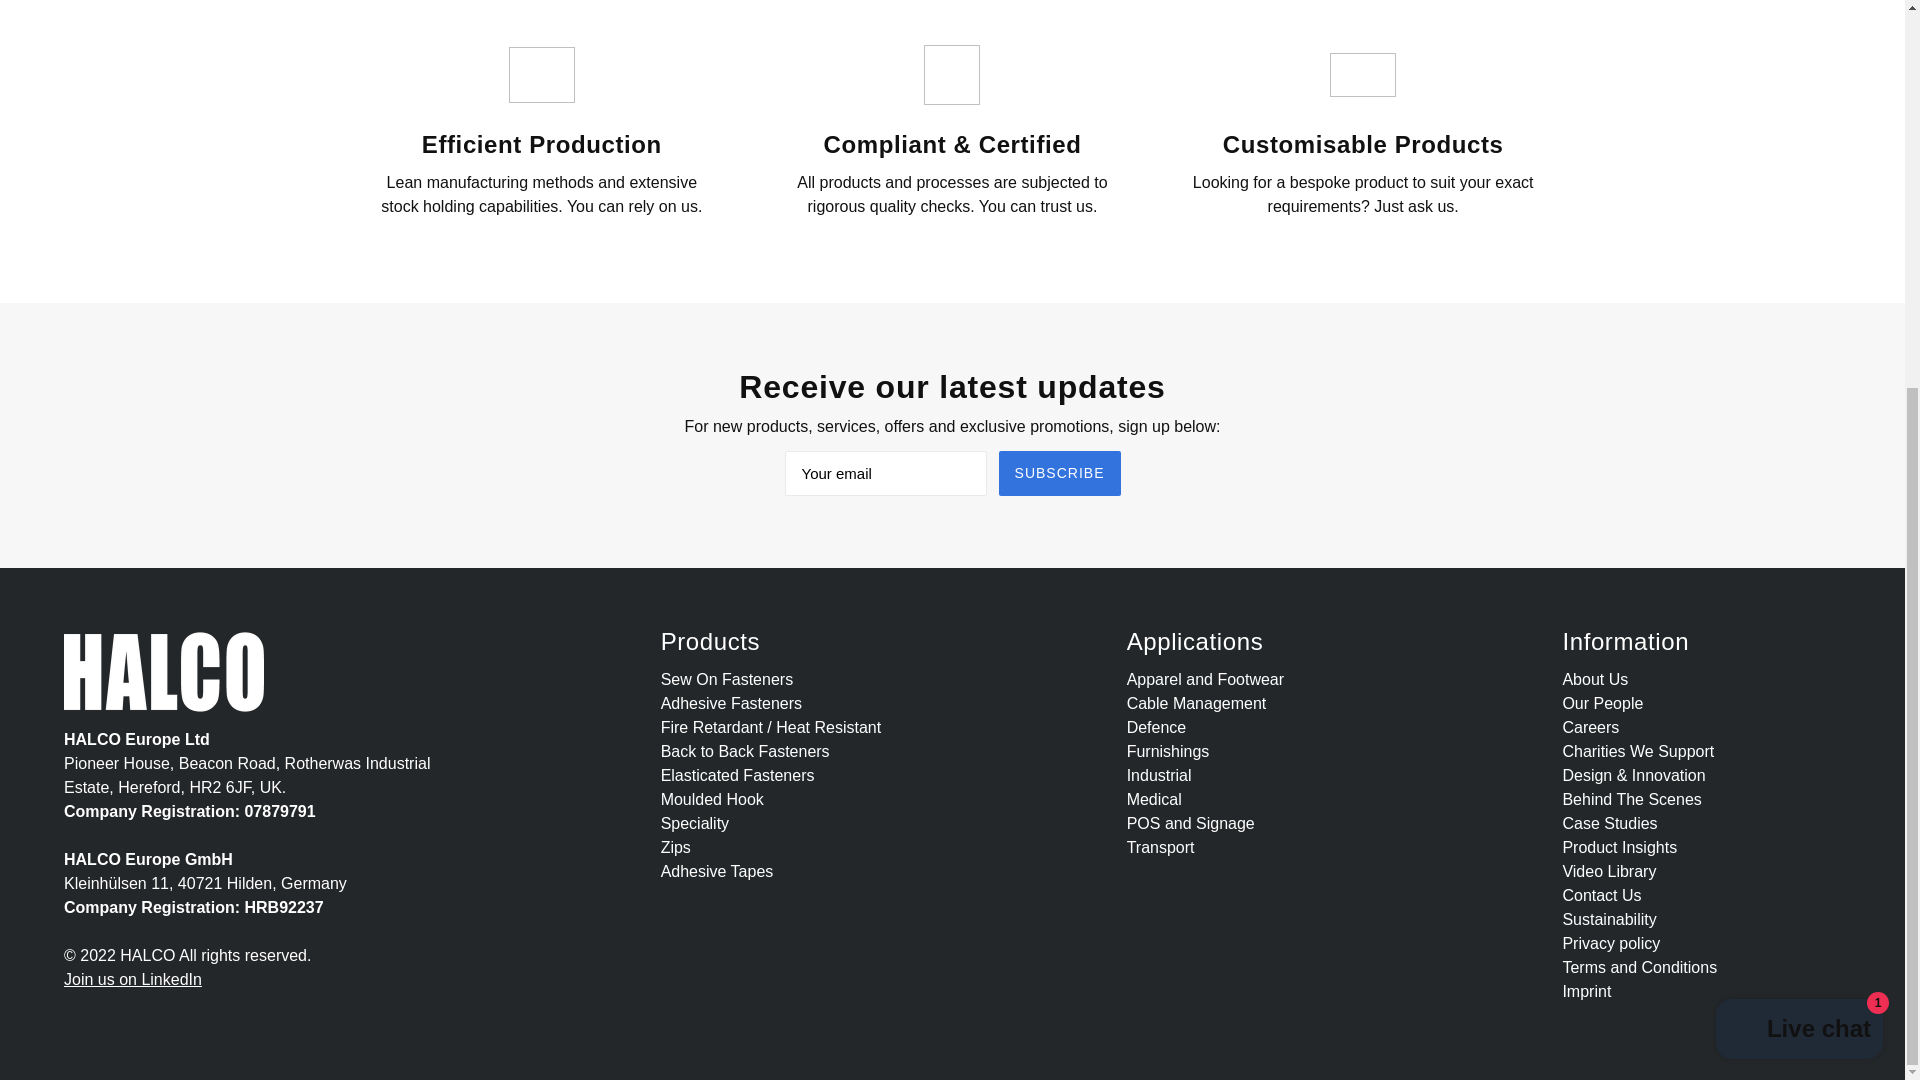 This screenshot has width=1920, height=1080. Describe the element at coordinates (1154, 798) in the screenshot. I see `Medical` at that location.